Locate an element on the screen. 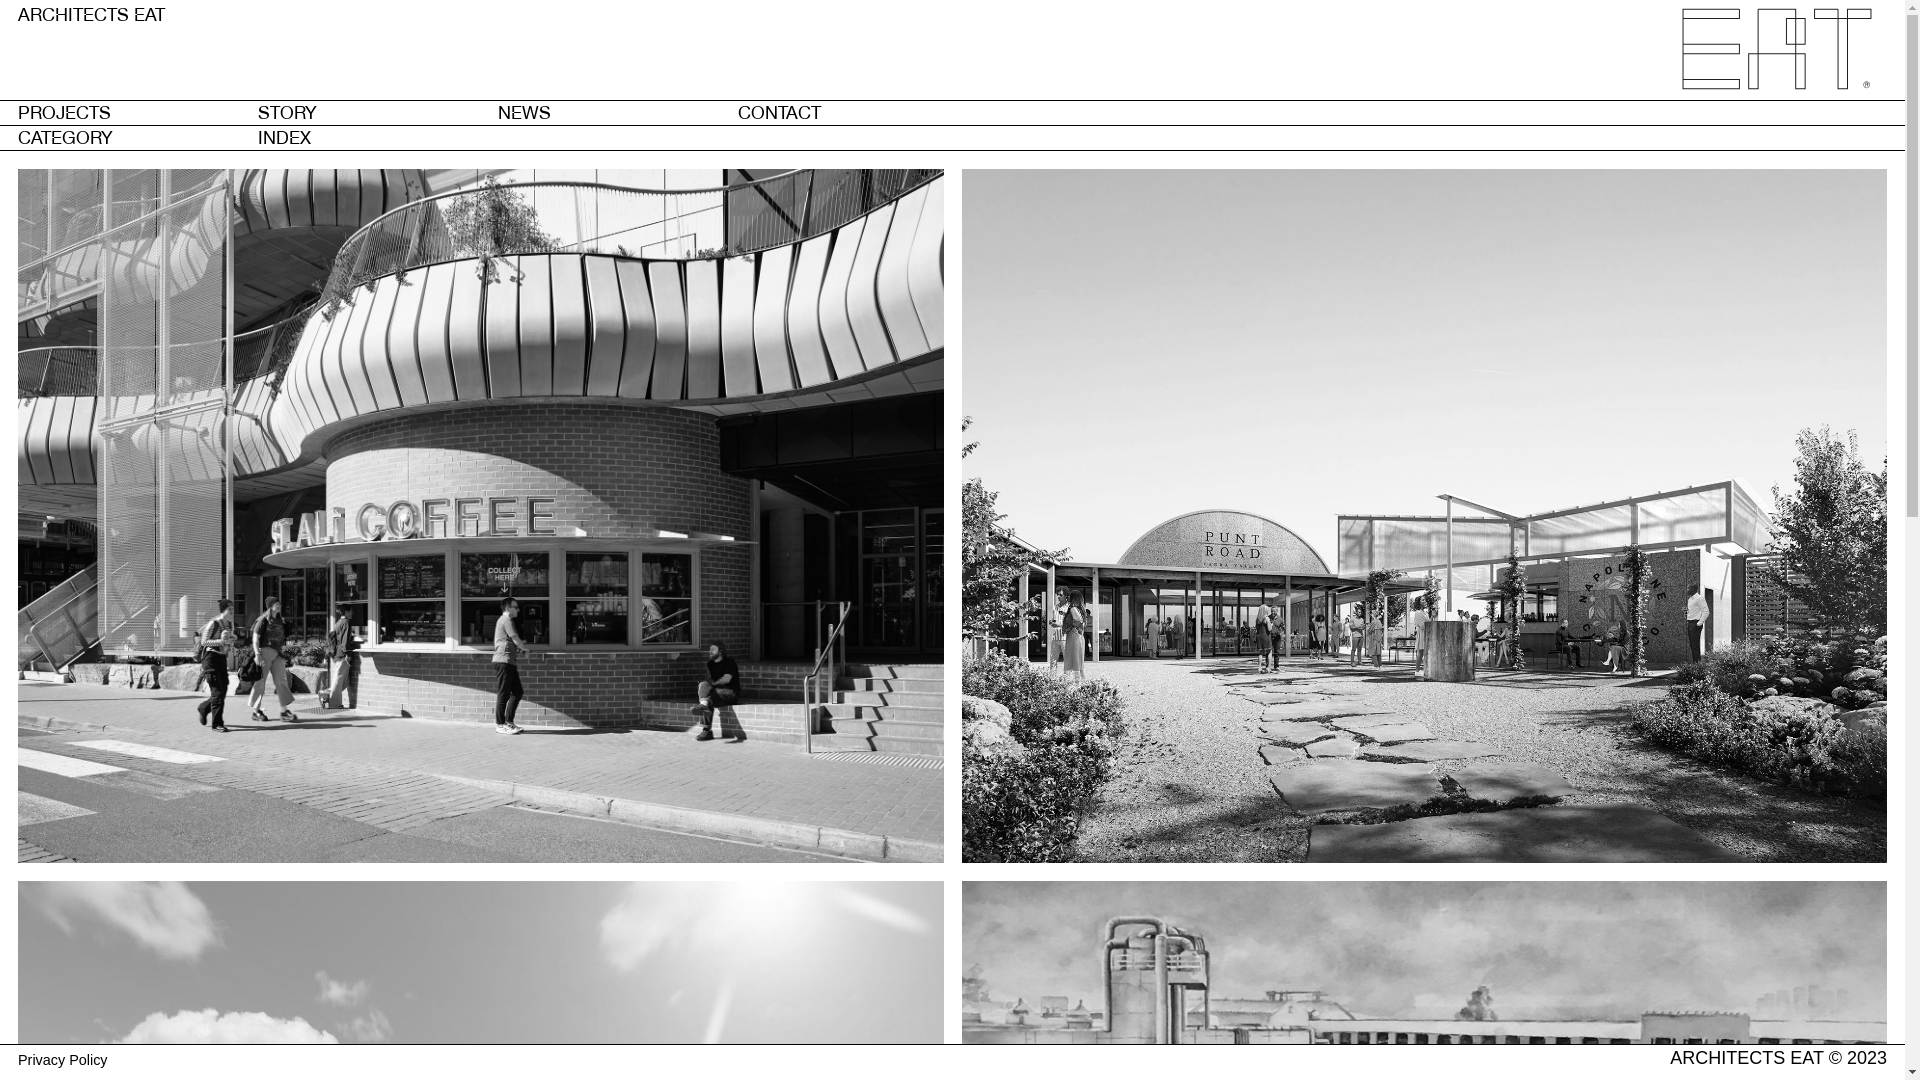 The width and height of the screenshot is (1920, 1080). ARCHITECTS EAT is located at coordinates (92, 14).